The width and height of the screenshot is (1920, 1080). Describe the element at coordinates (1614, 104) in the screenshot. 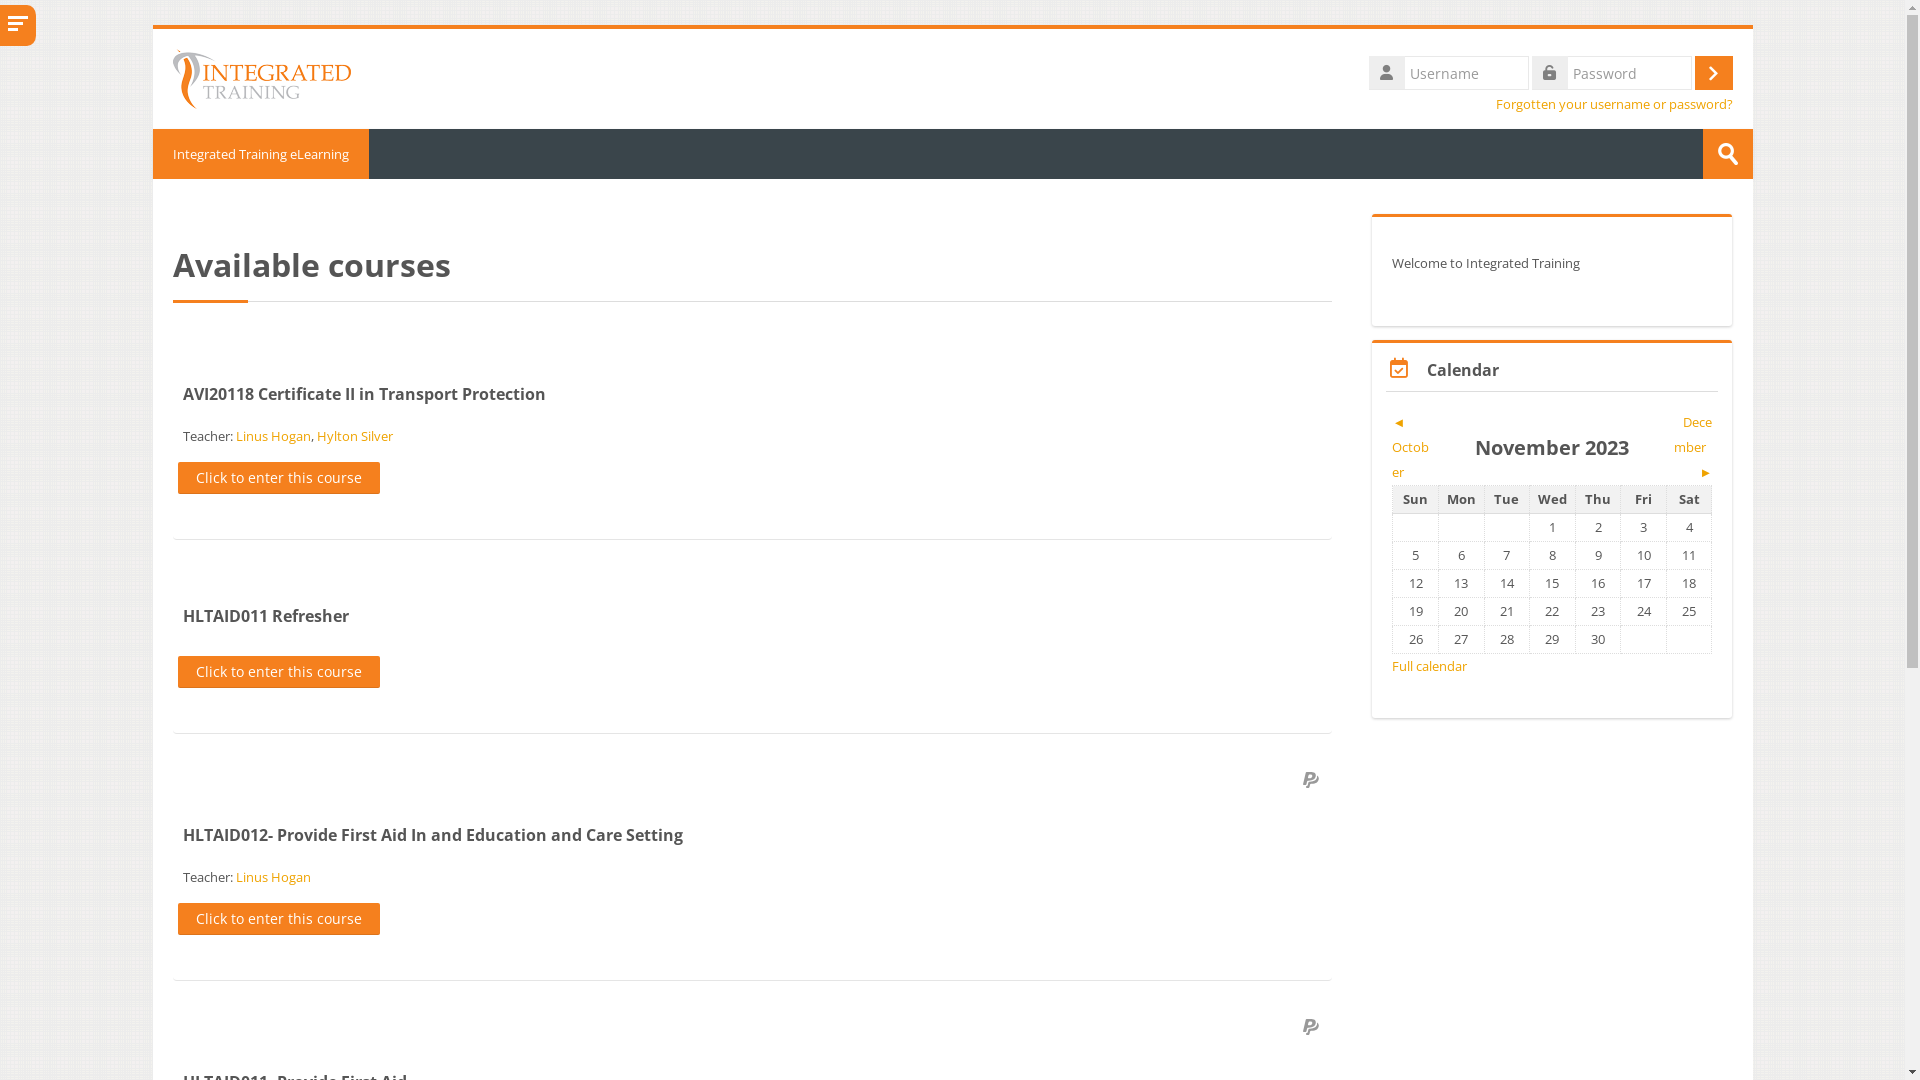

I see `Forgotten your username or password?` at that location.